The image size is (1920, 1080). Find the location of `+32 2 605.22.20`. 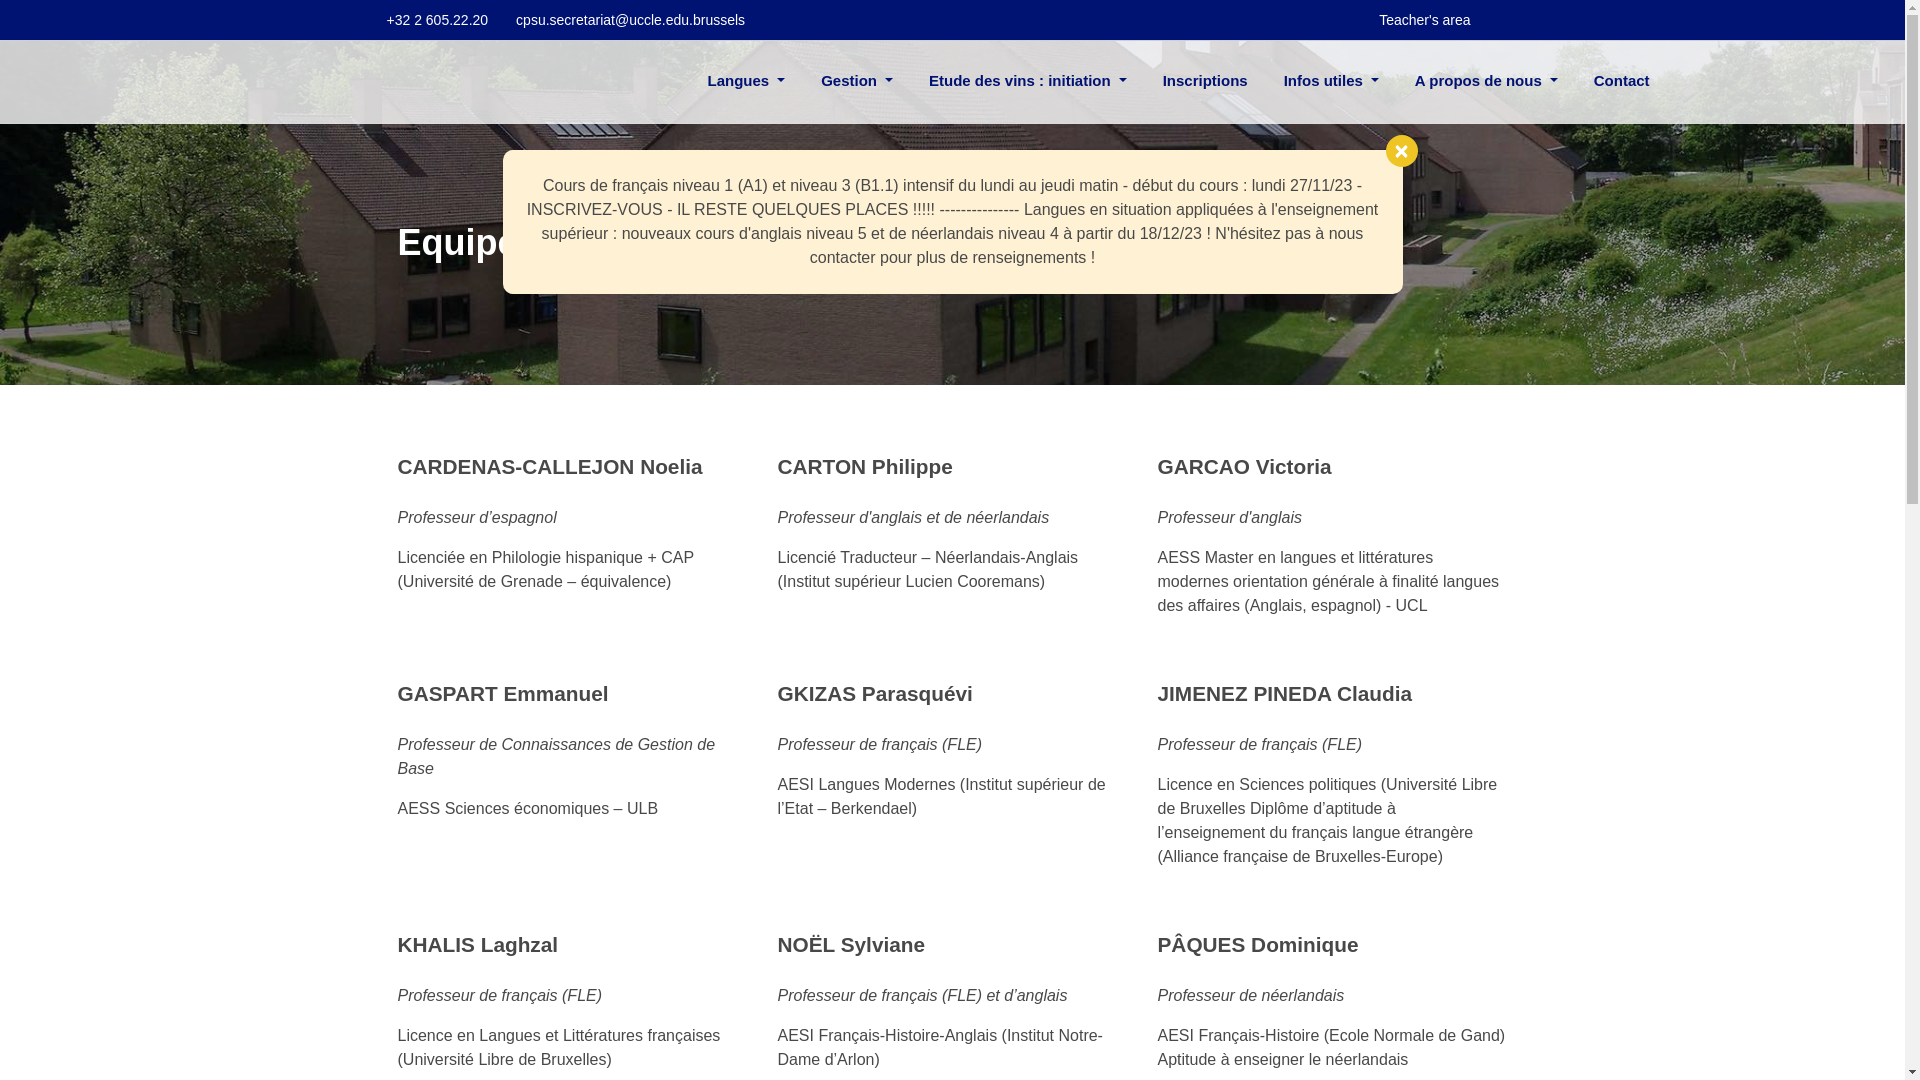

+32 2 605.22.20 is located at coordinates (437, 20).